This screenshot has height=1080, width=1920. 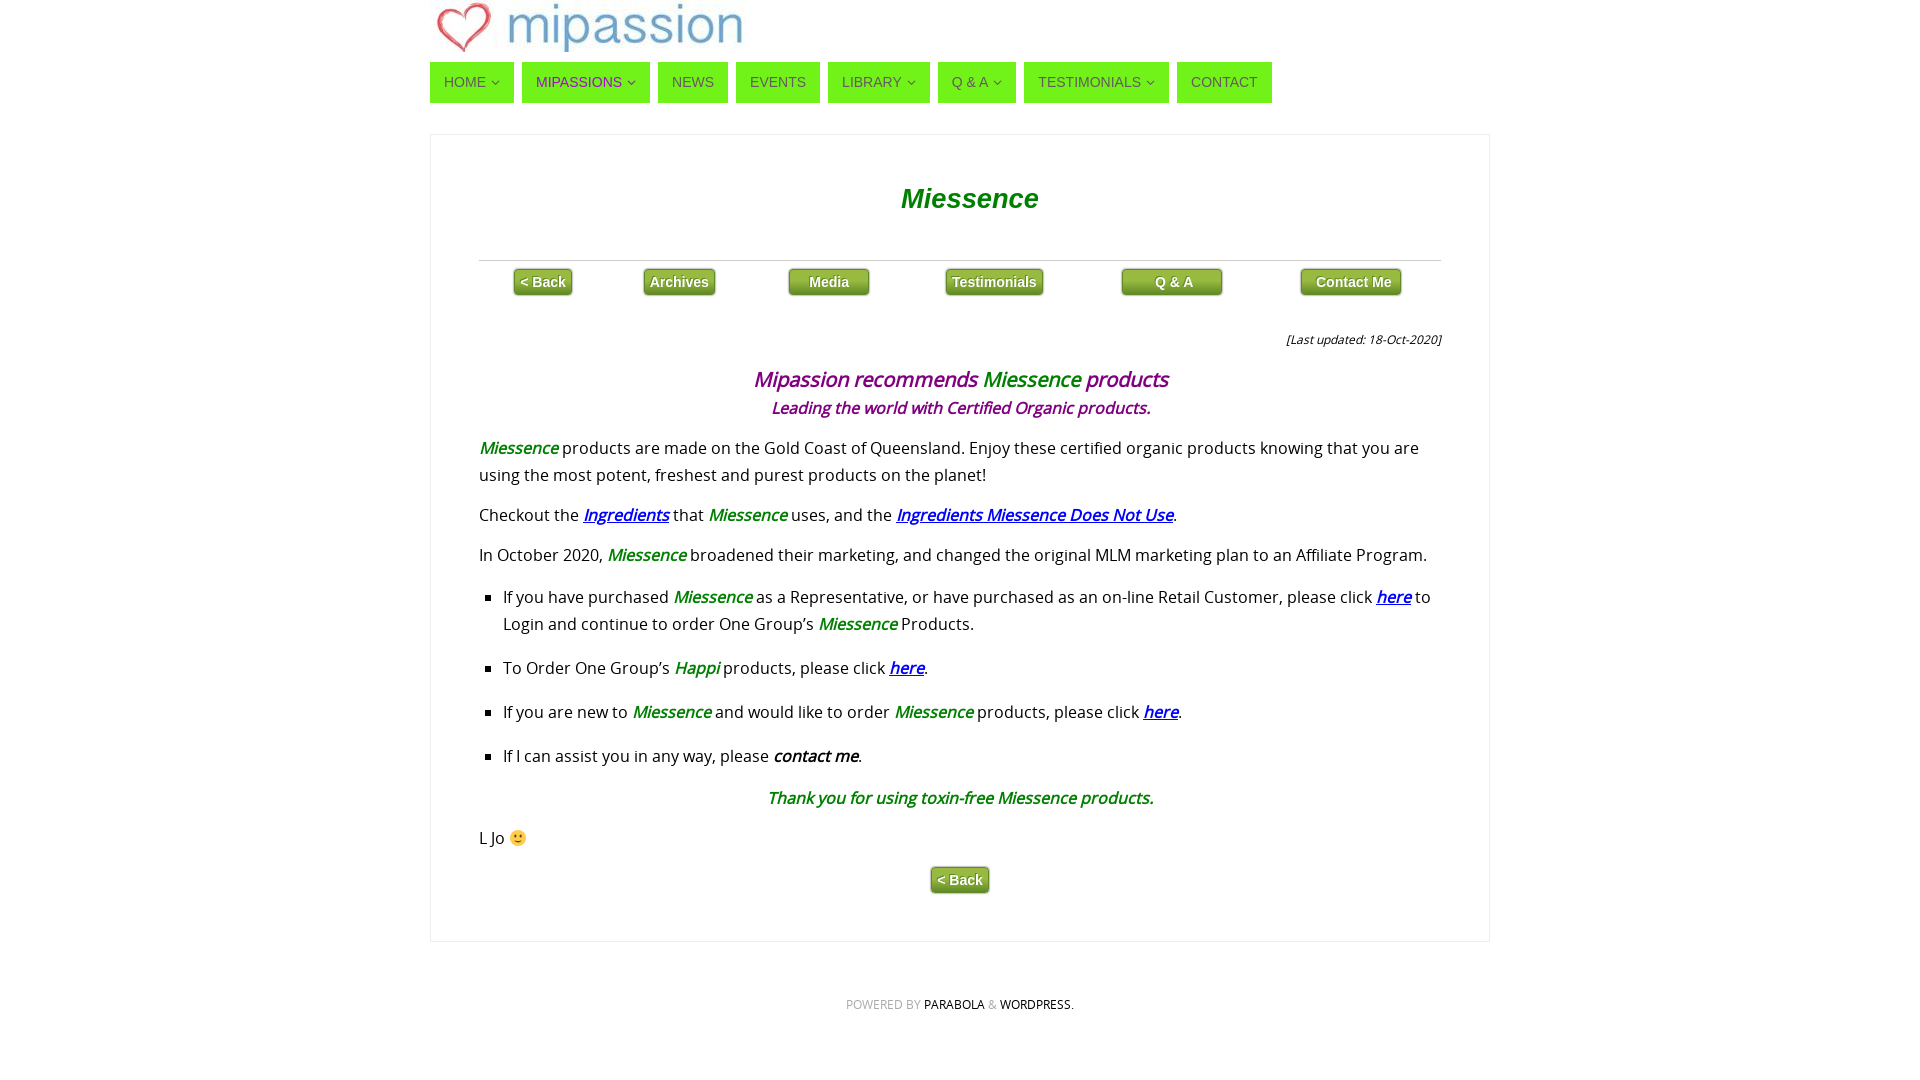 What do you see at coordinates (680, 282) in the screenshot?
I see `Archives` at bounding box center [680, 282].